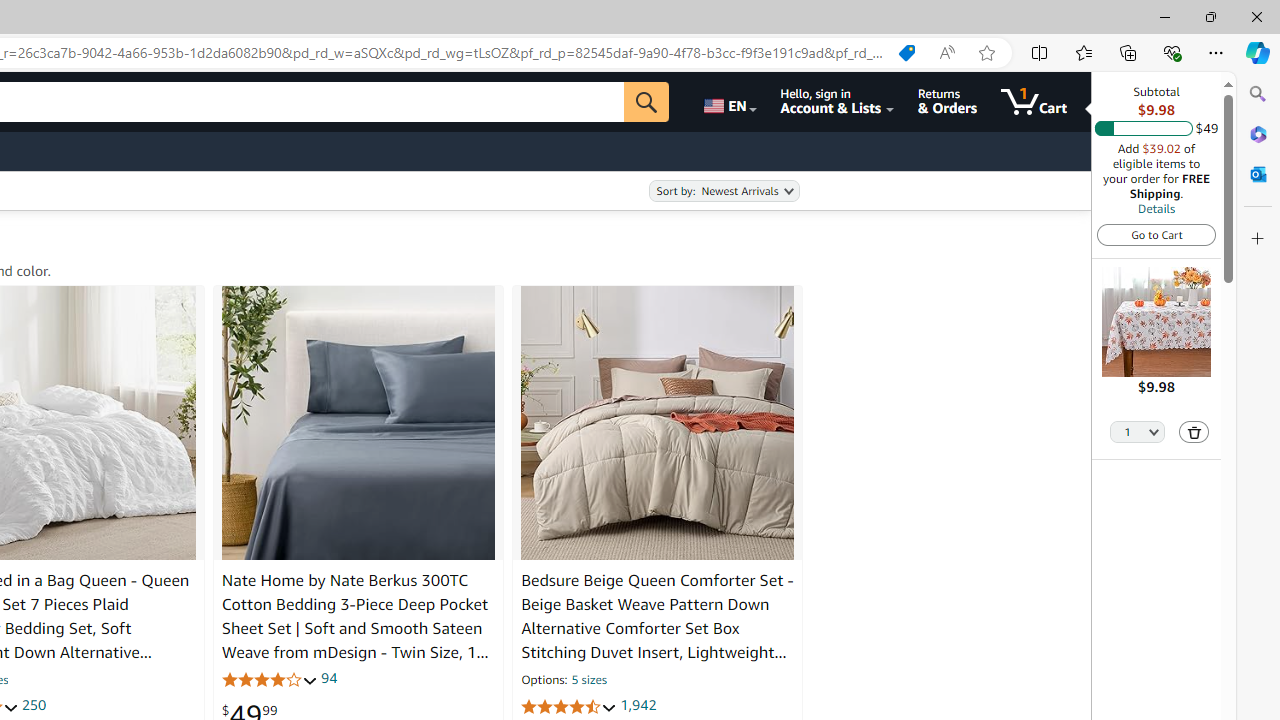 The width and height of the screenshot is (1280, 720). I want to click on 5 sizes, so click(588, 681).